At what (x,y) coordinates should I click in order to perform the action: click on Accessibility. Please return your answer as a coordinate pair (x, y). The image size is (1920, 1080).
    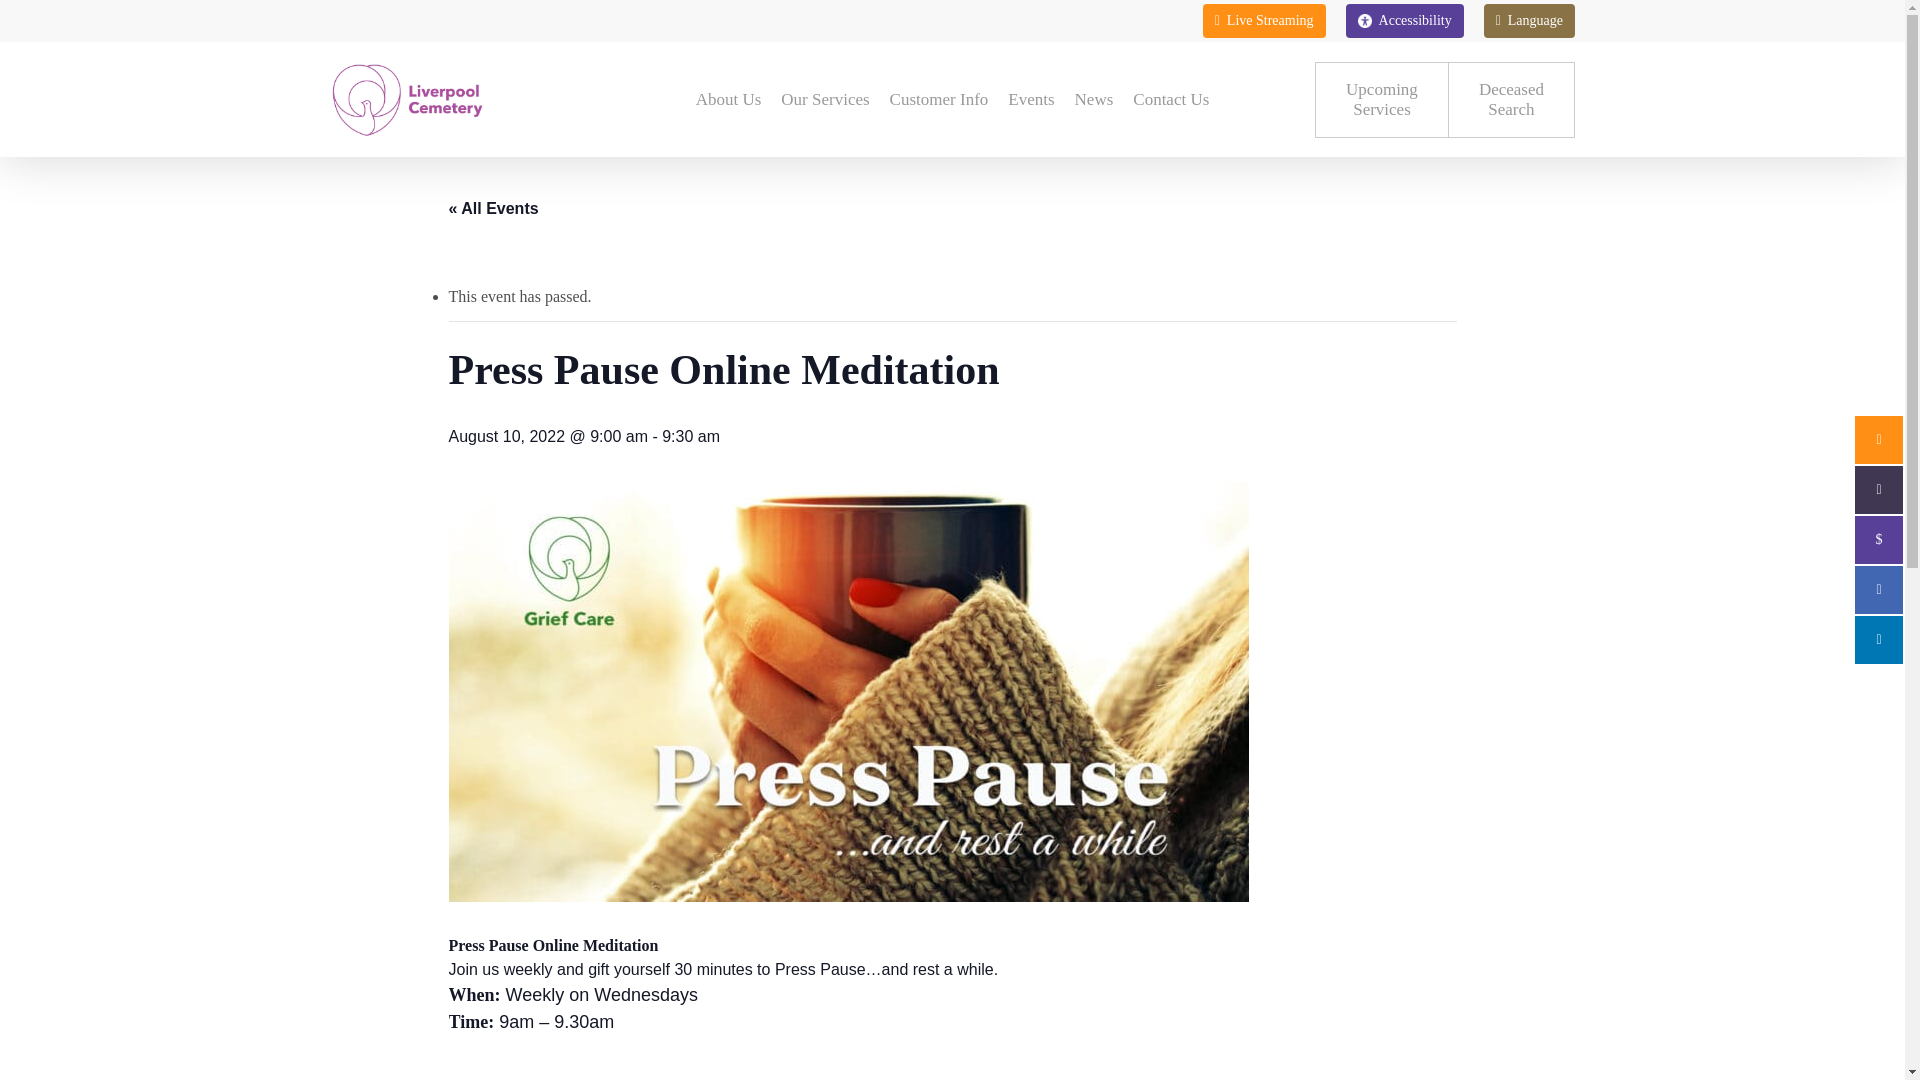
    Looking at the image, I should click on (1510, 100).